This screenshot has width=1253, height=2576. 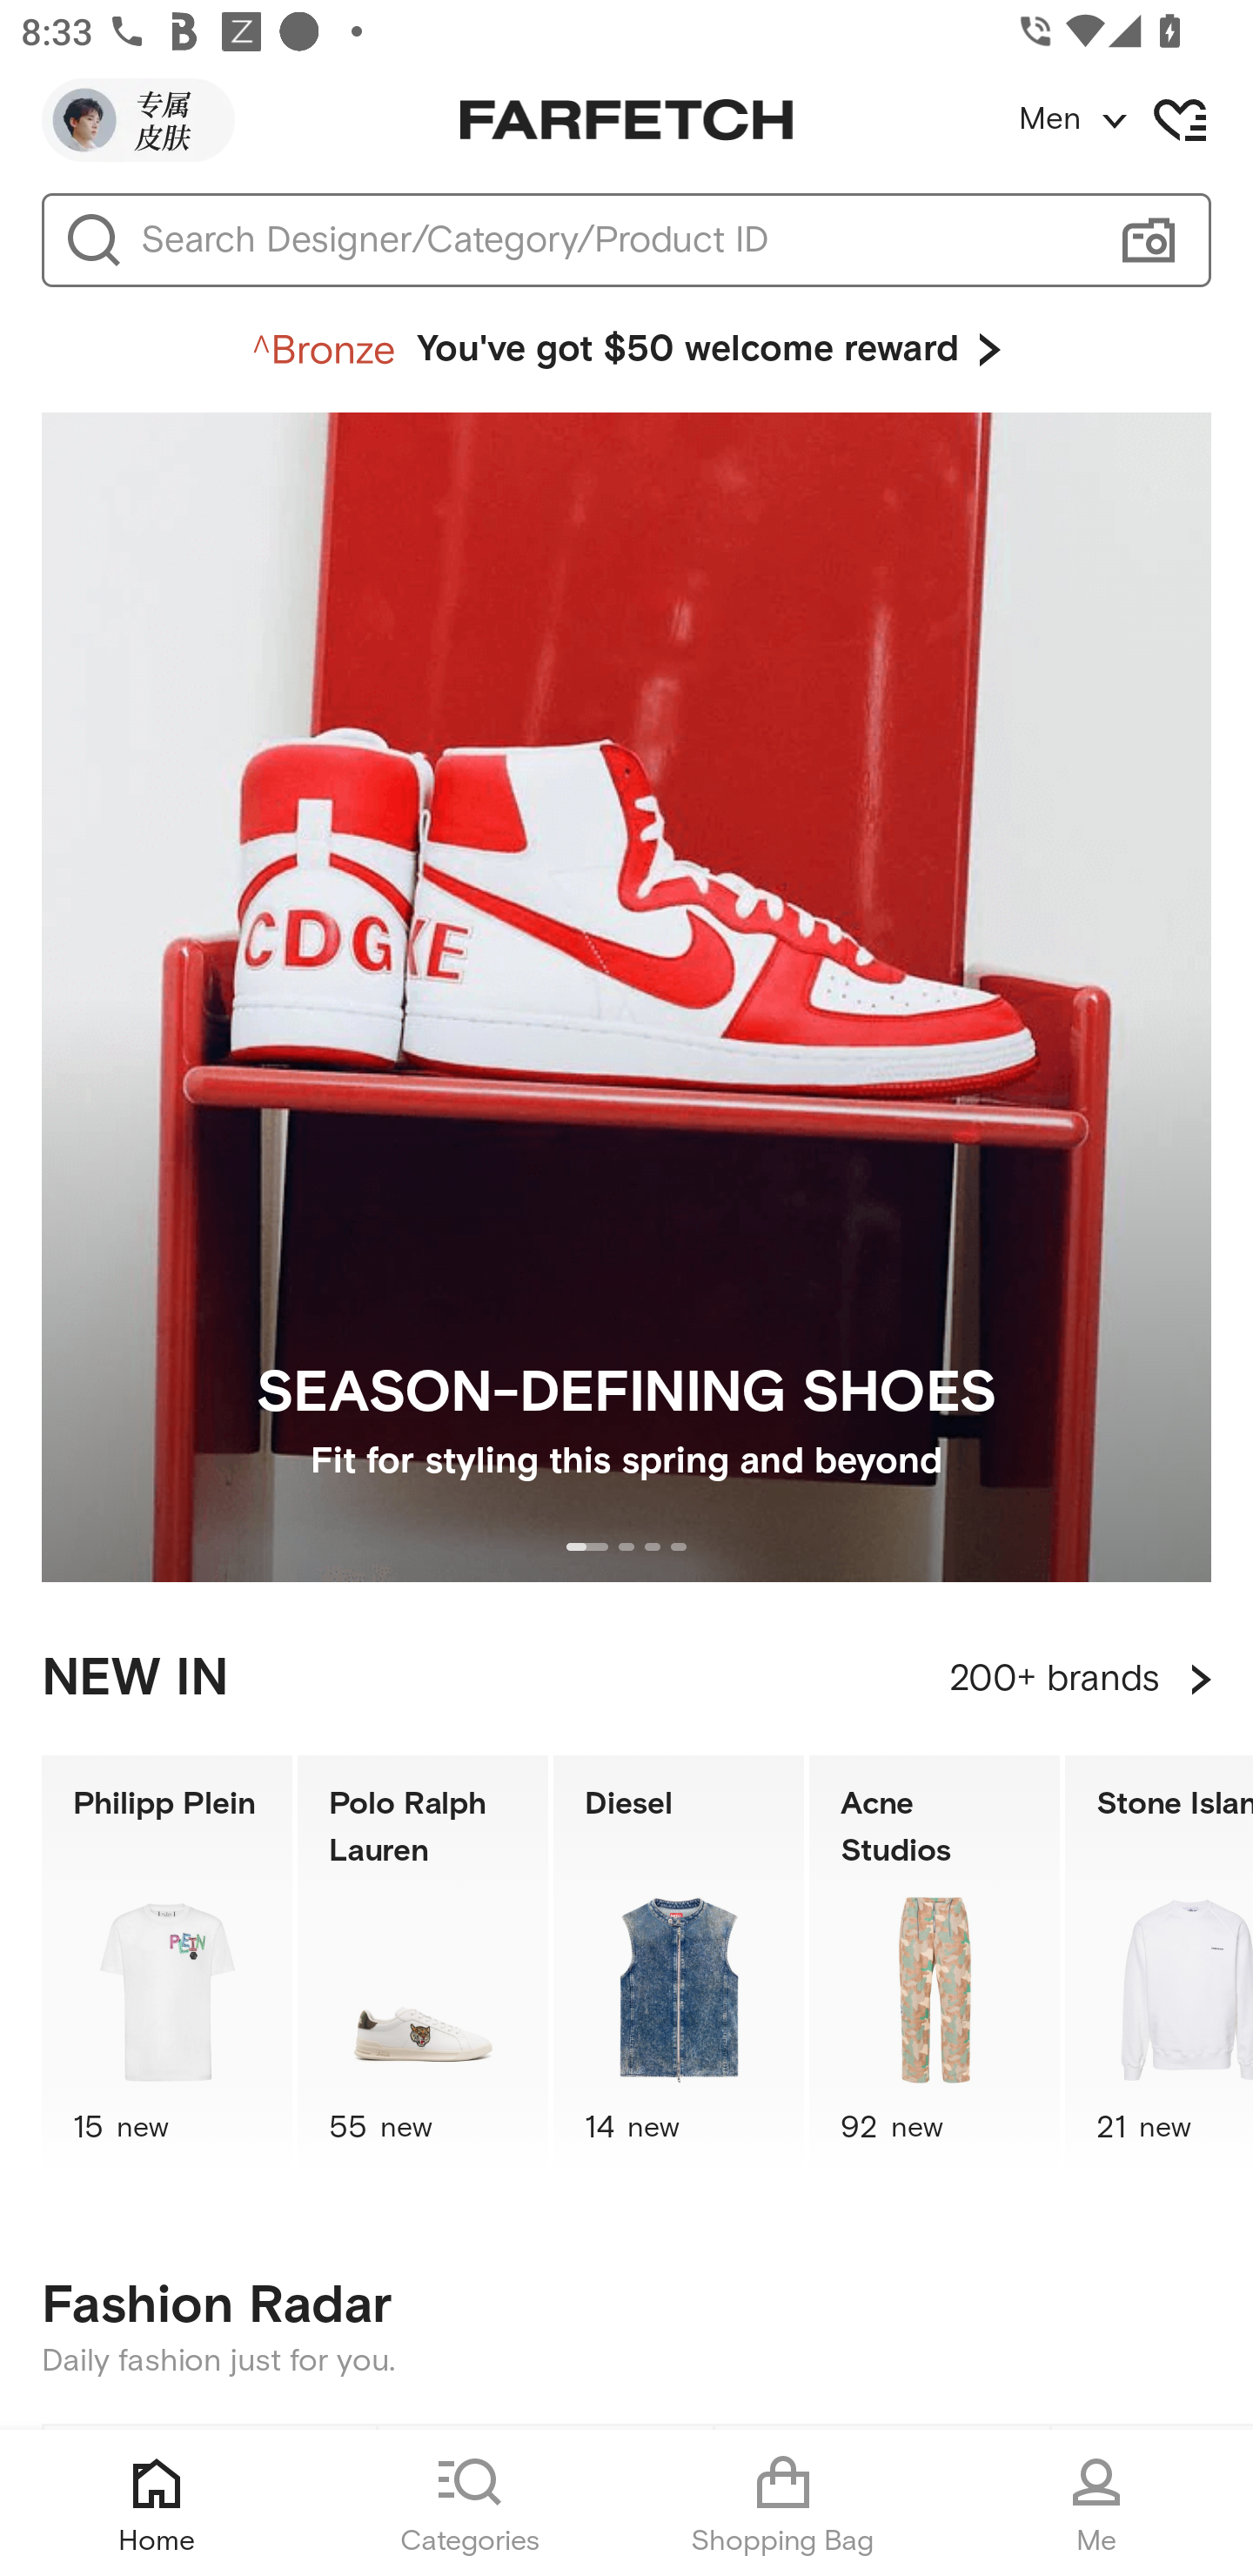 I want to click on Shopping Bag, so click(x=783, y=2503).